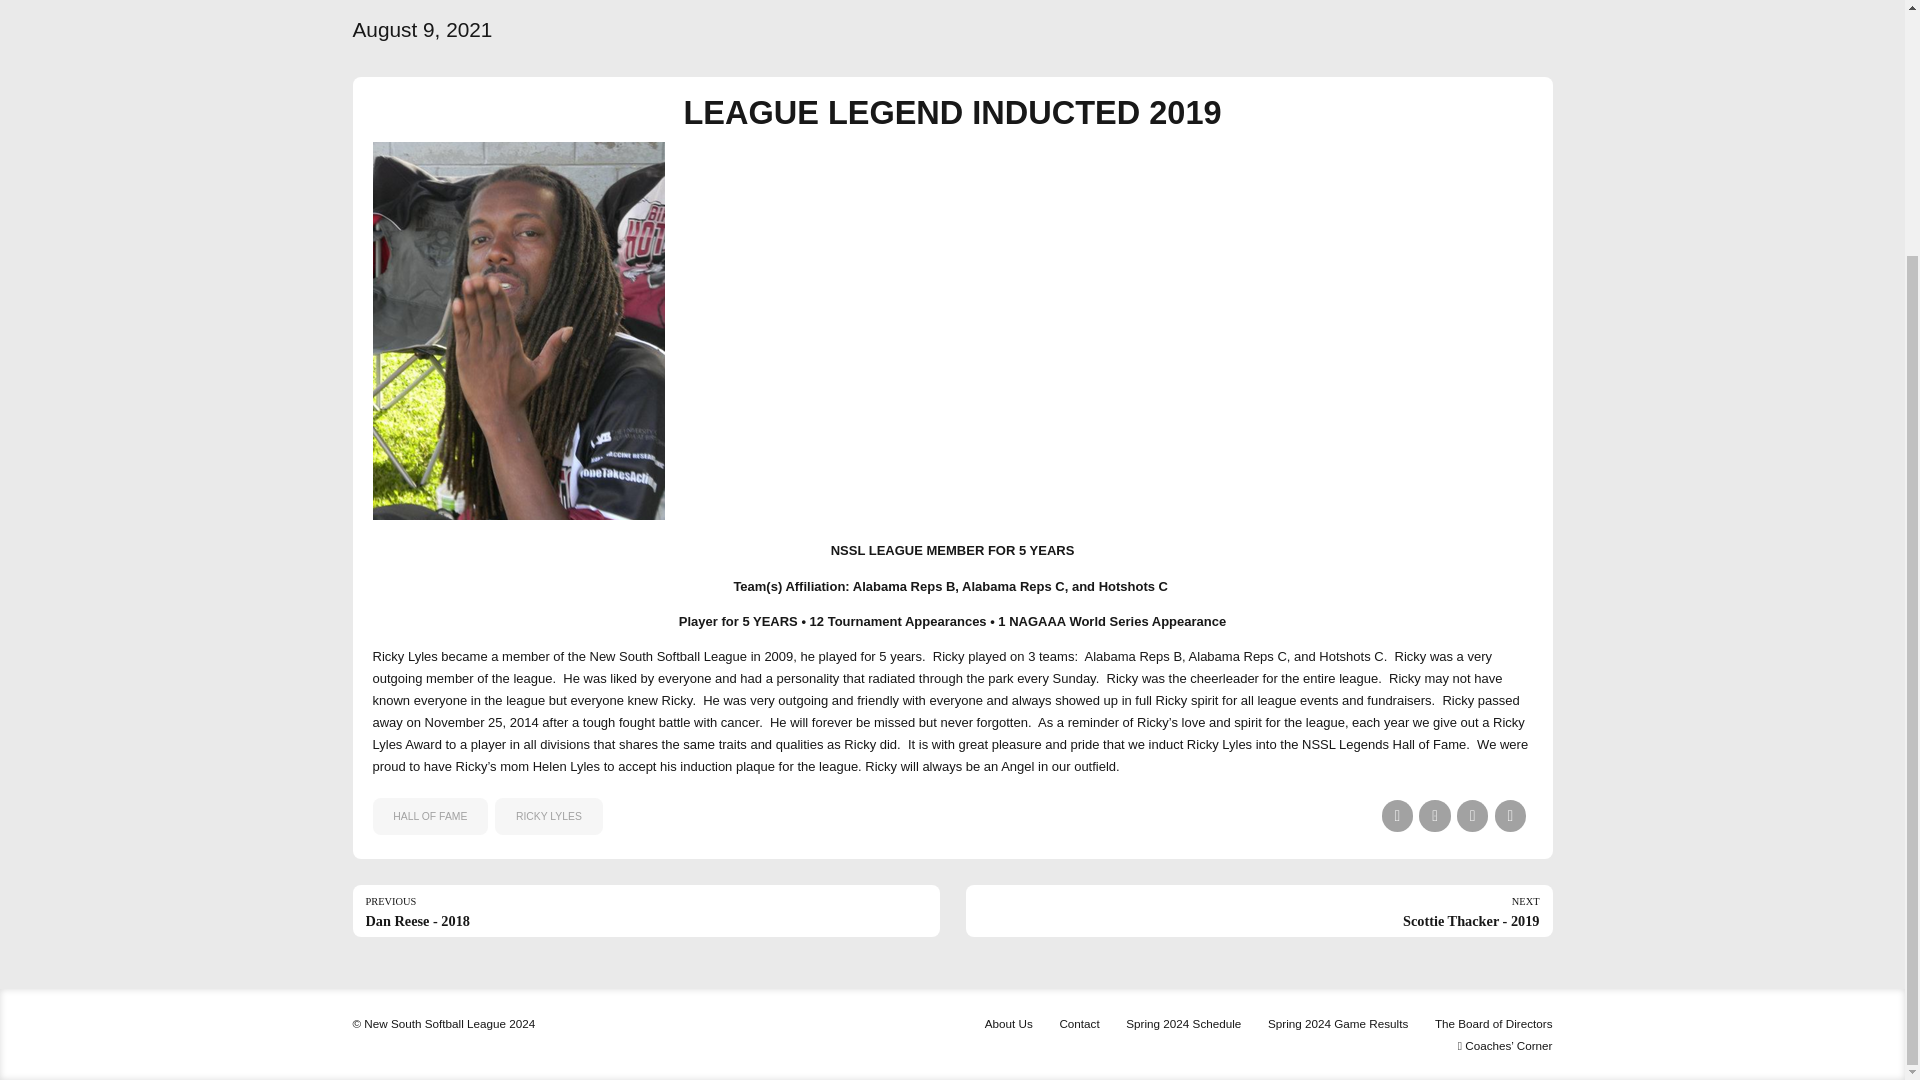 The width and height of the screenshot is (1920, 1080). I want to click on About Us, so click(1337, 1022).